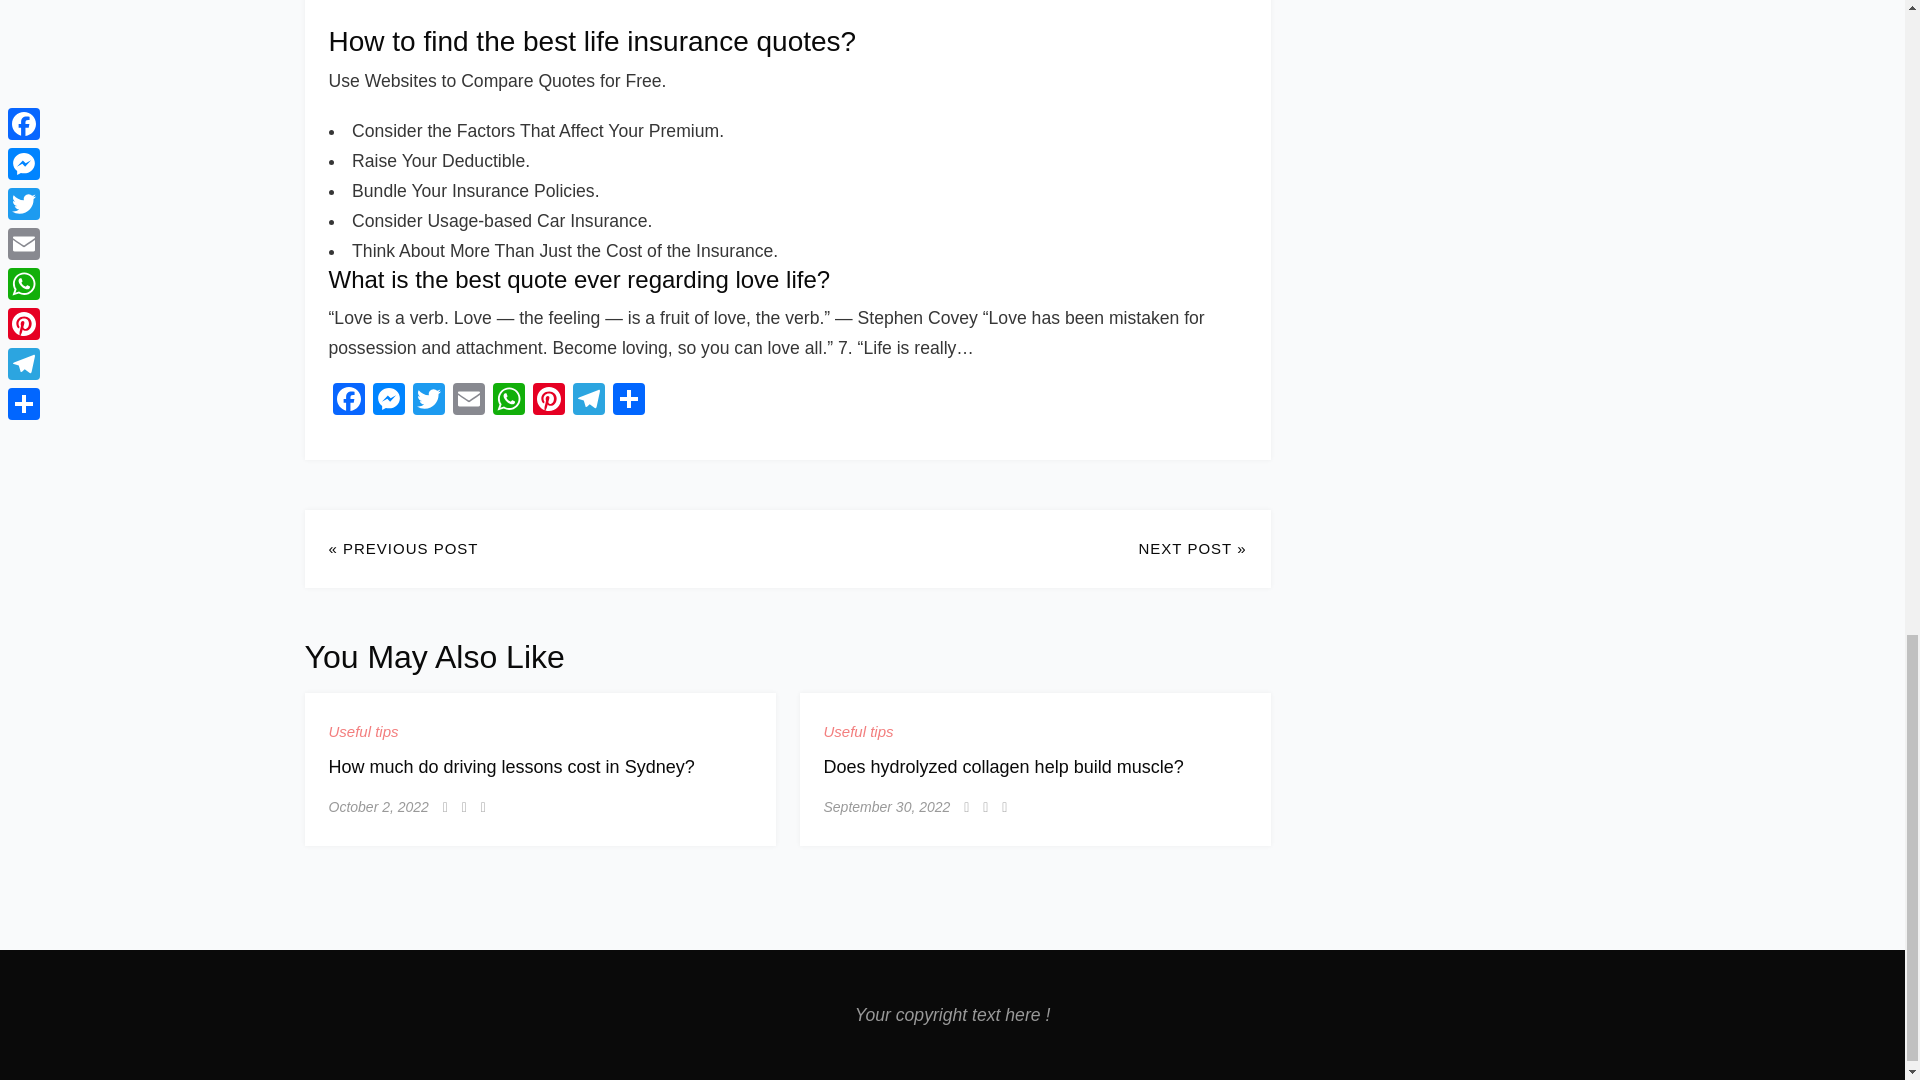  Describe the element at coordinates (588, 402) in the screenshot. I see `Telegram` at that location.